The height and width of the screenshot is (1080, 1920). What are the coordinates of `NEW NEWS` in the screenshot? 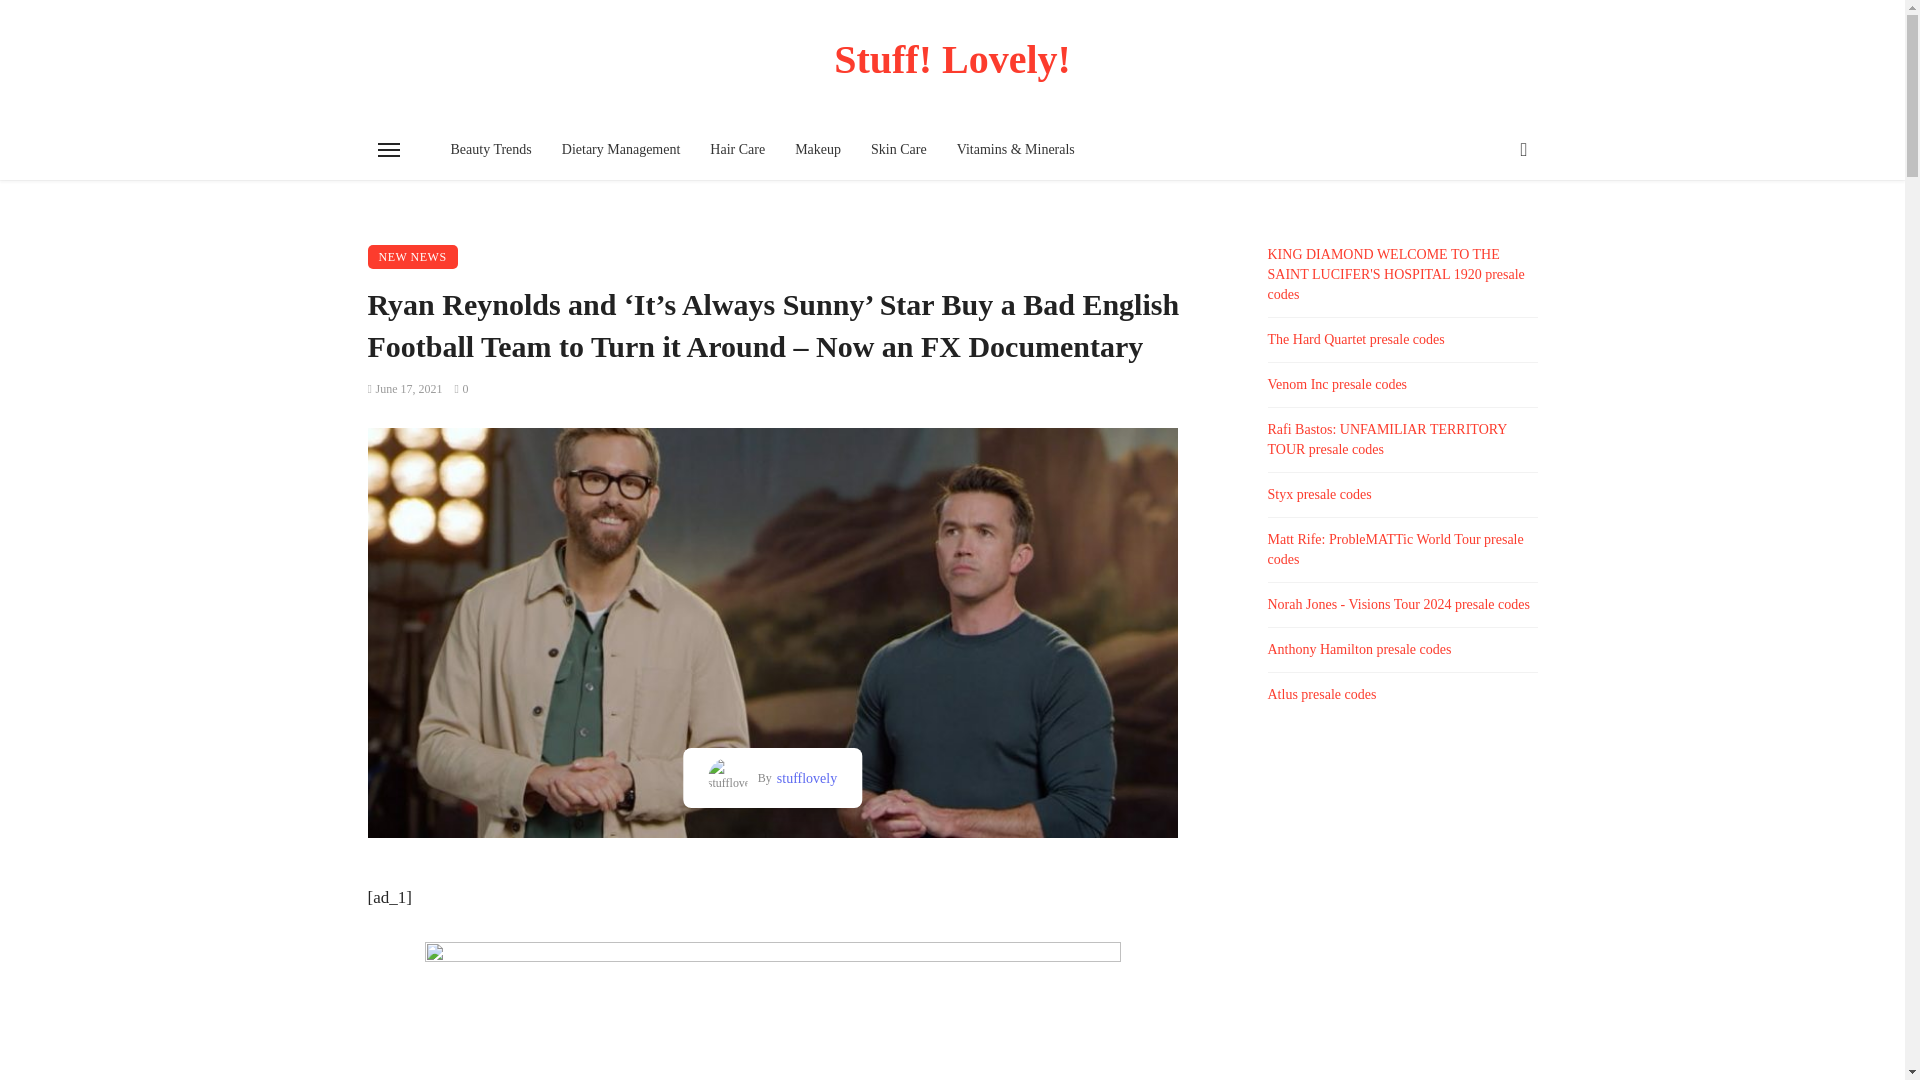 It's located at (413, 256).